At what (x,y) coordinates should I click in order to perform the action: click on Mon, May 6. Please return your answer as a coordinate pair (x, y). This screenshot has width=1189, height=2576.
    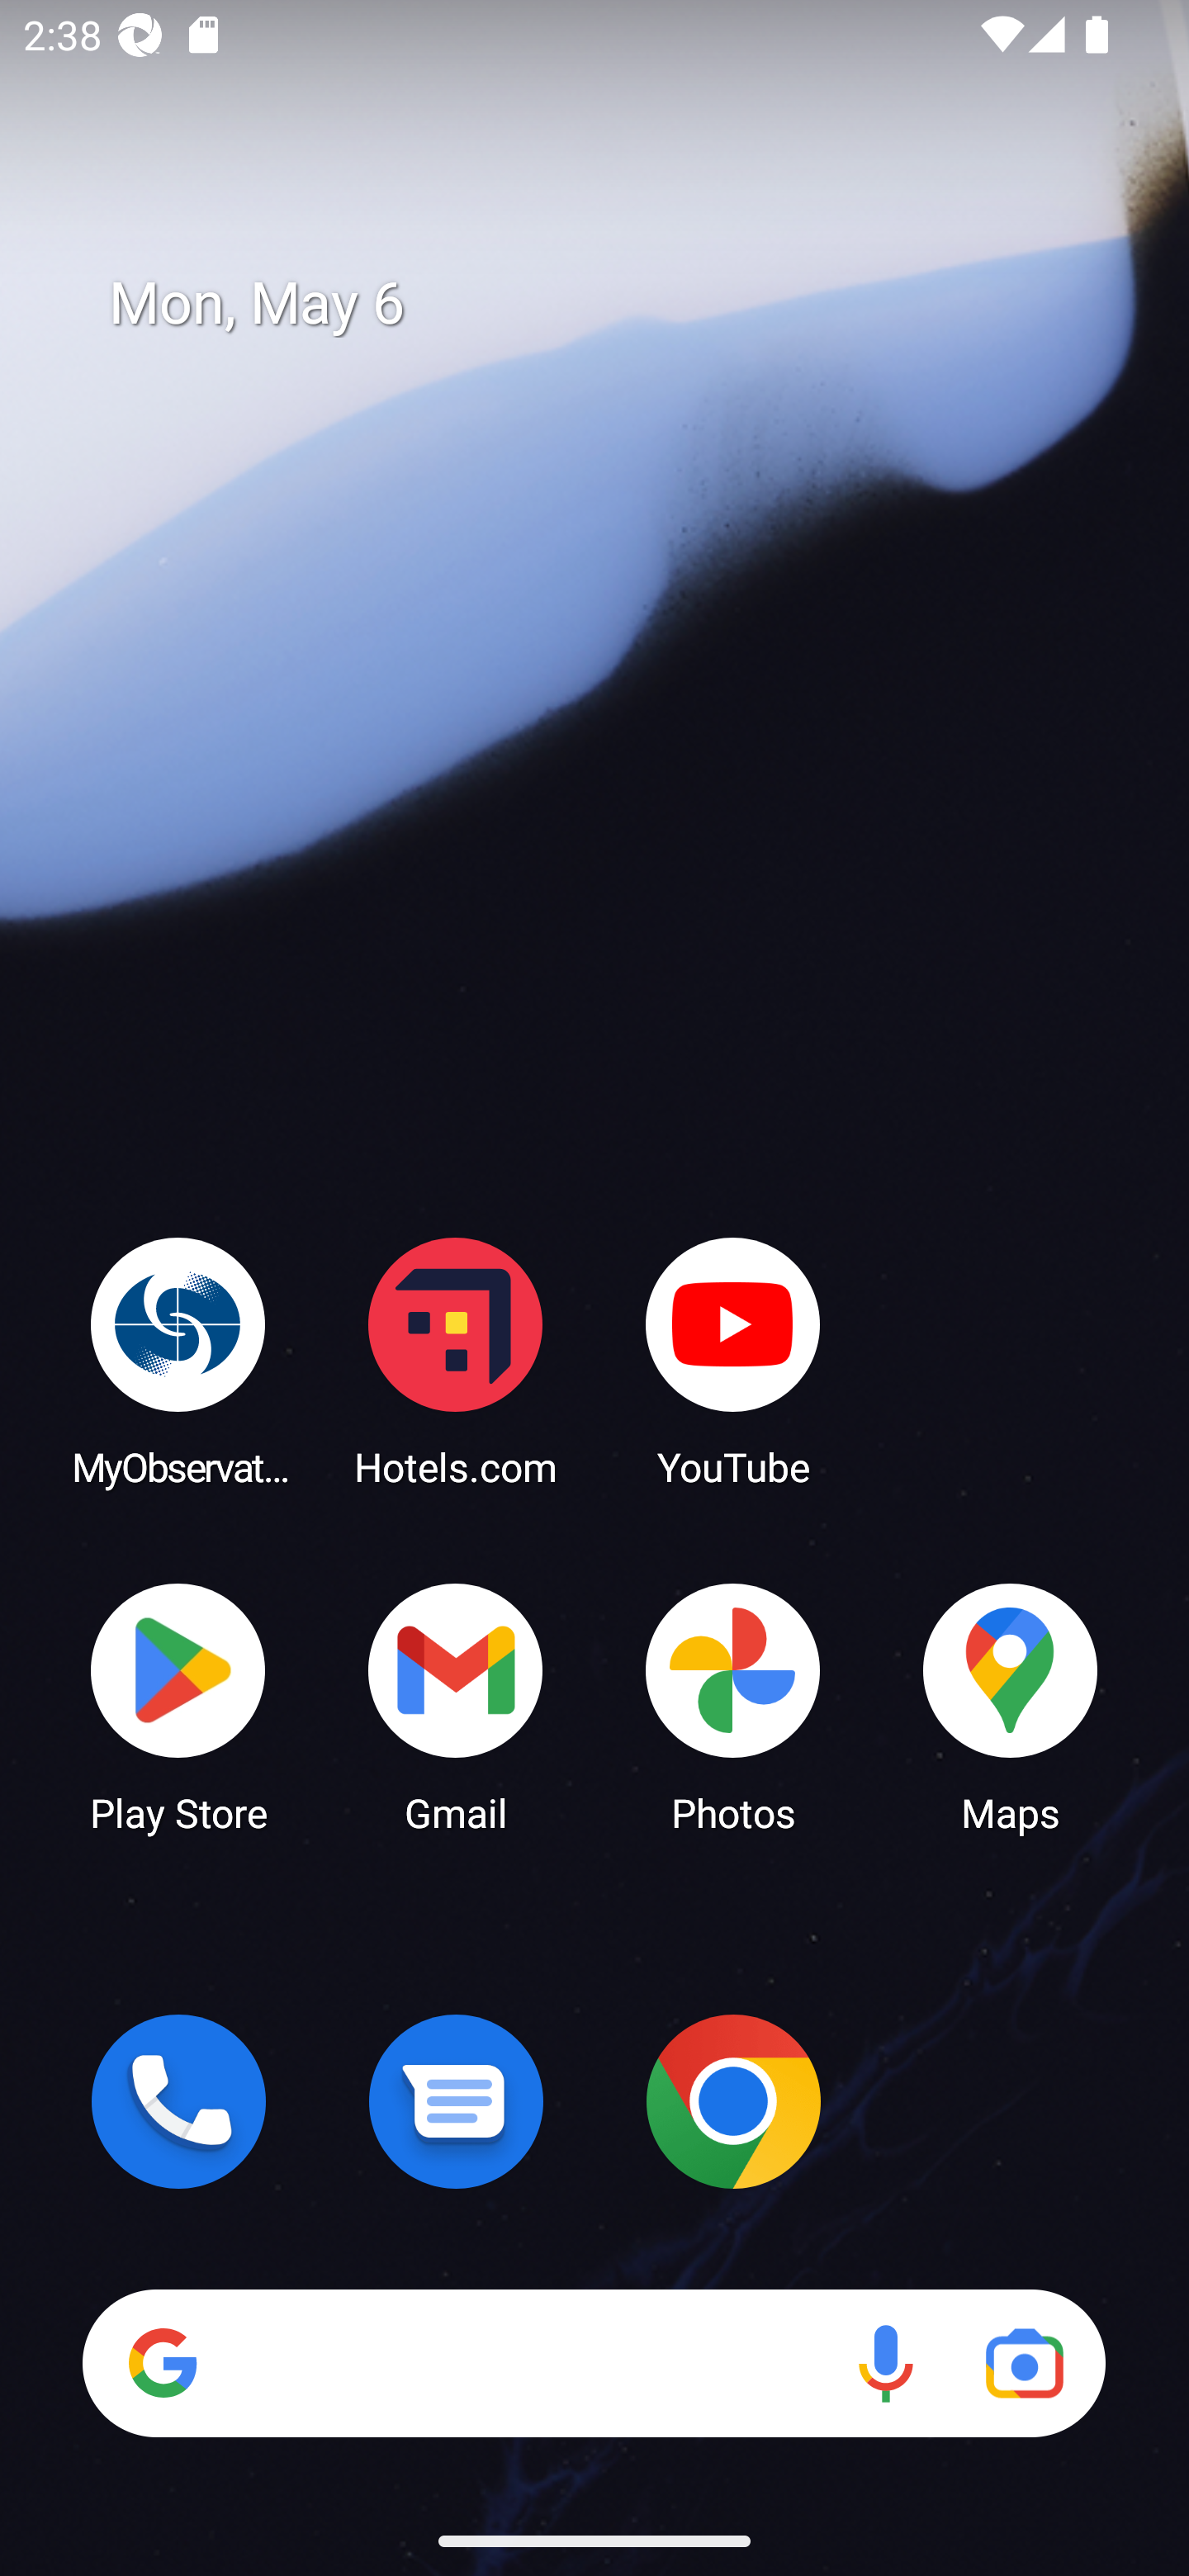
    Looking at the image, I should click on (618, 304).